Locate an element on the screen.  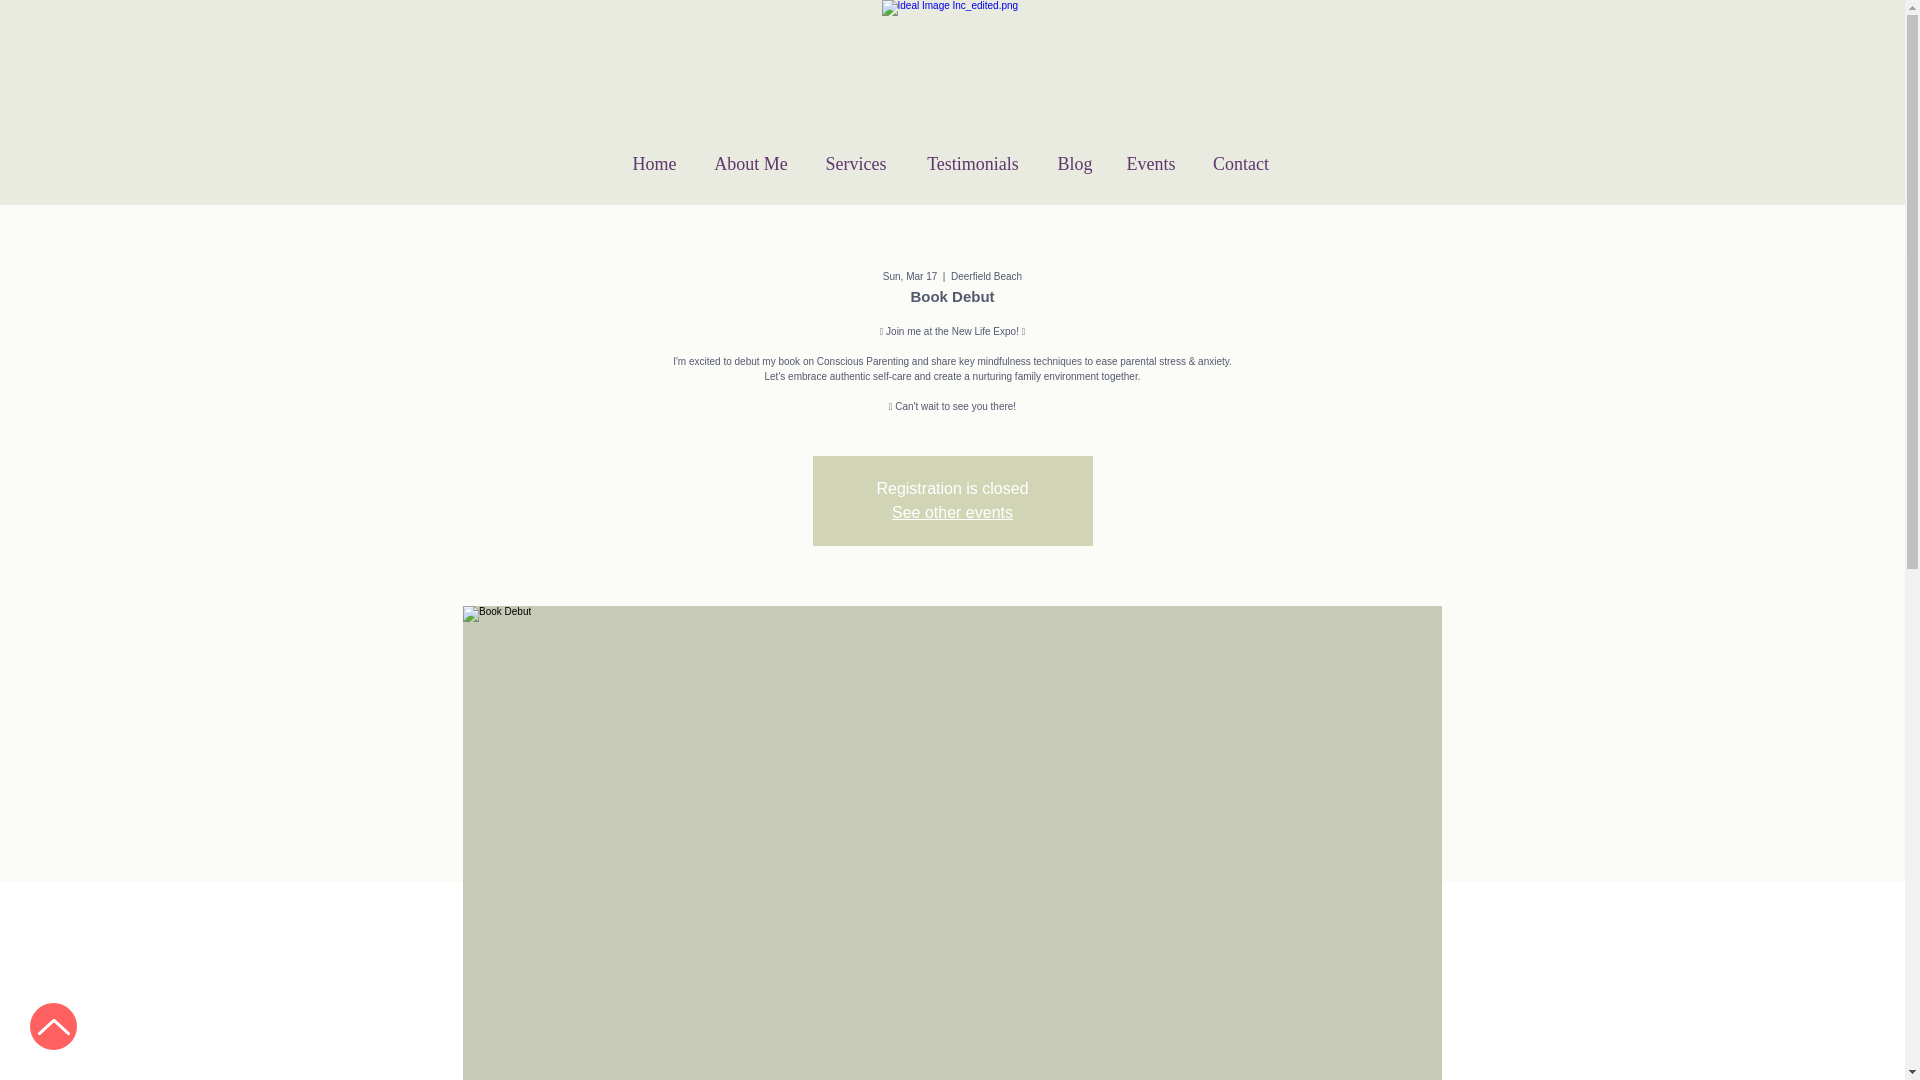
Blog is located at coordinates (1076, 164).